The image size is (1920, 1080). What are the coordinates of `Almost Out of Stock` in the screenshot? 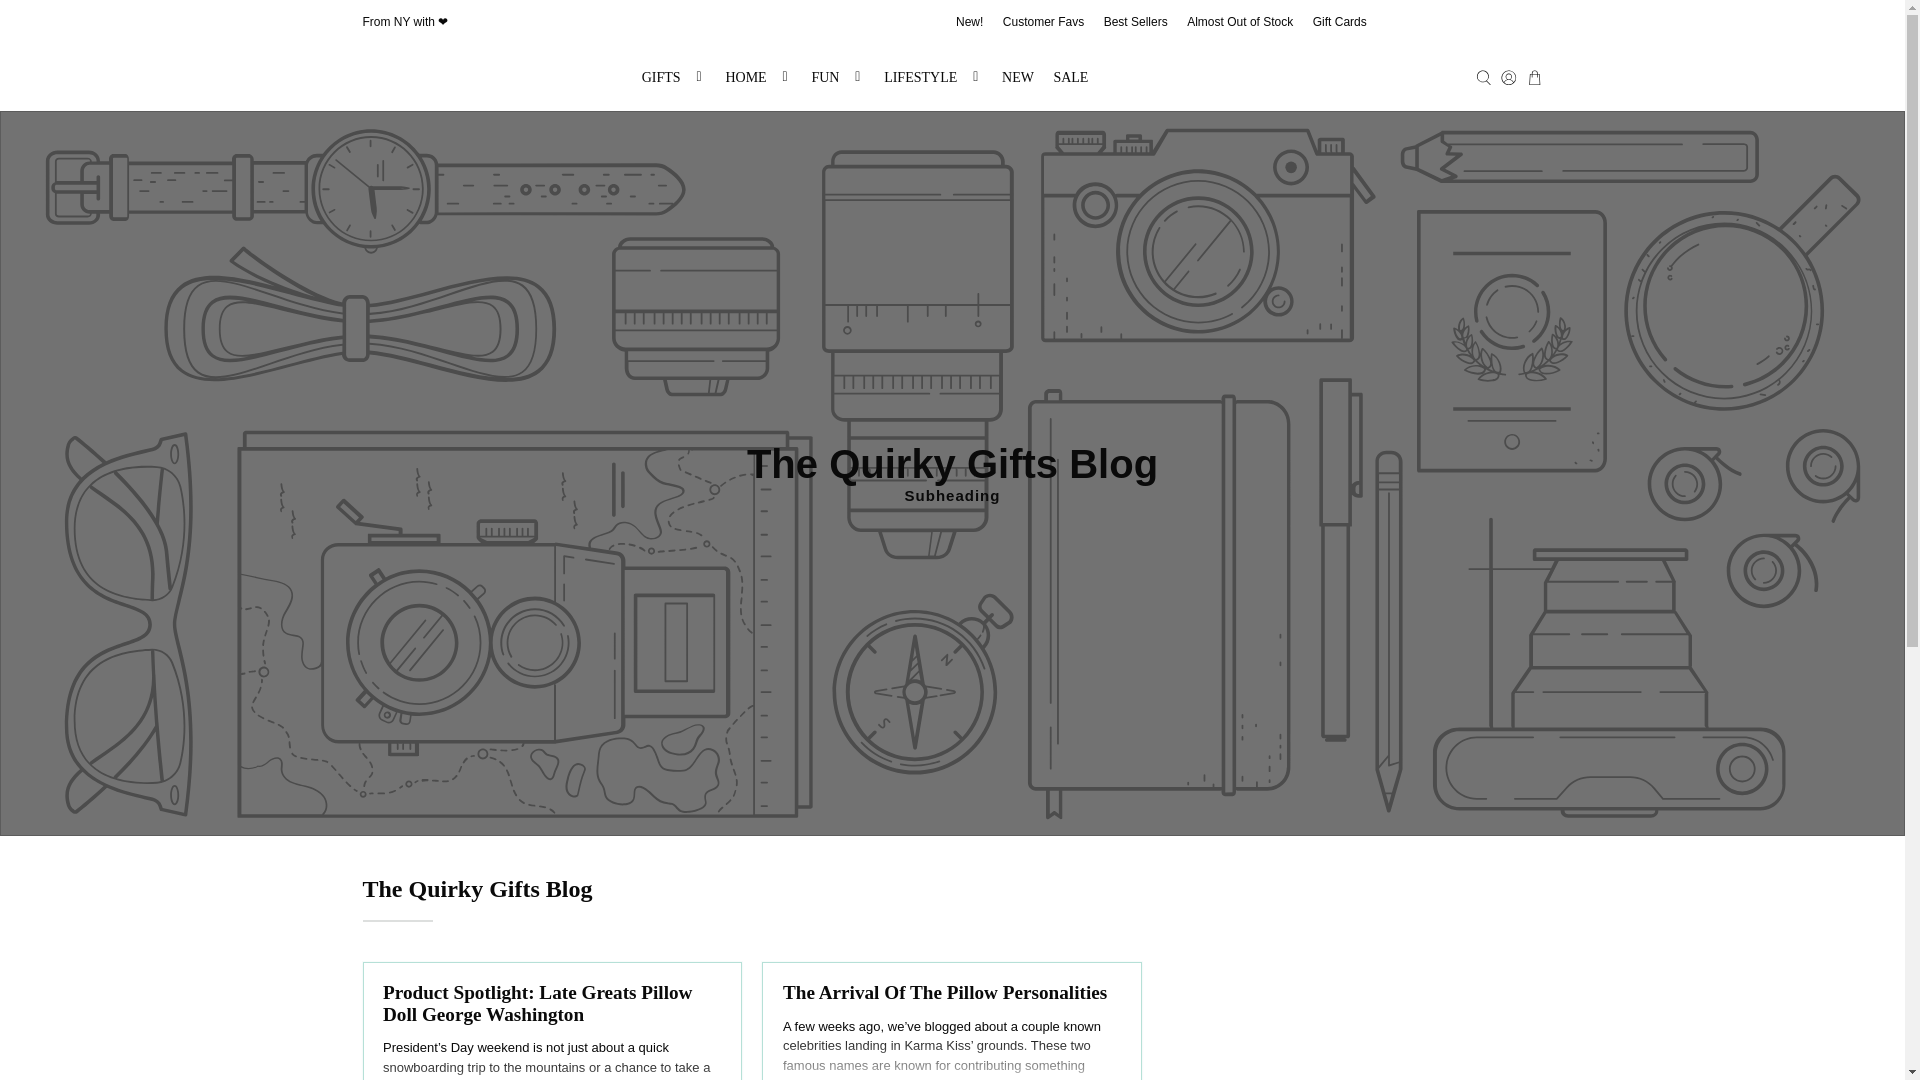 It's located at (1240, 22).